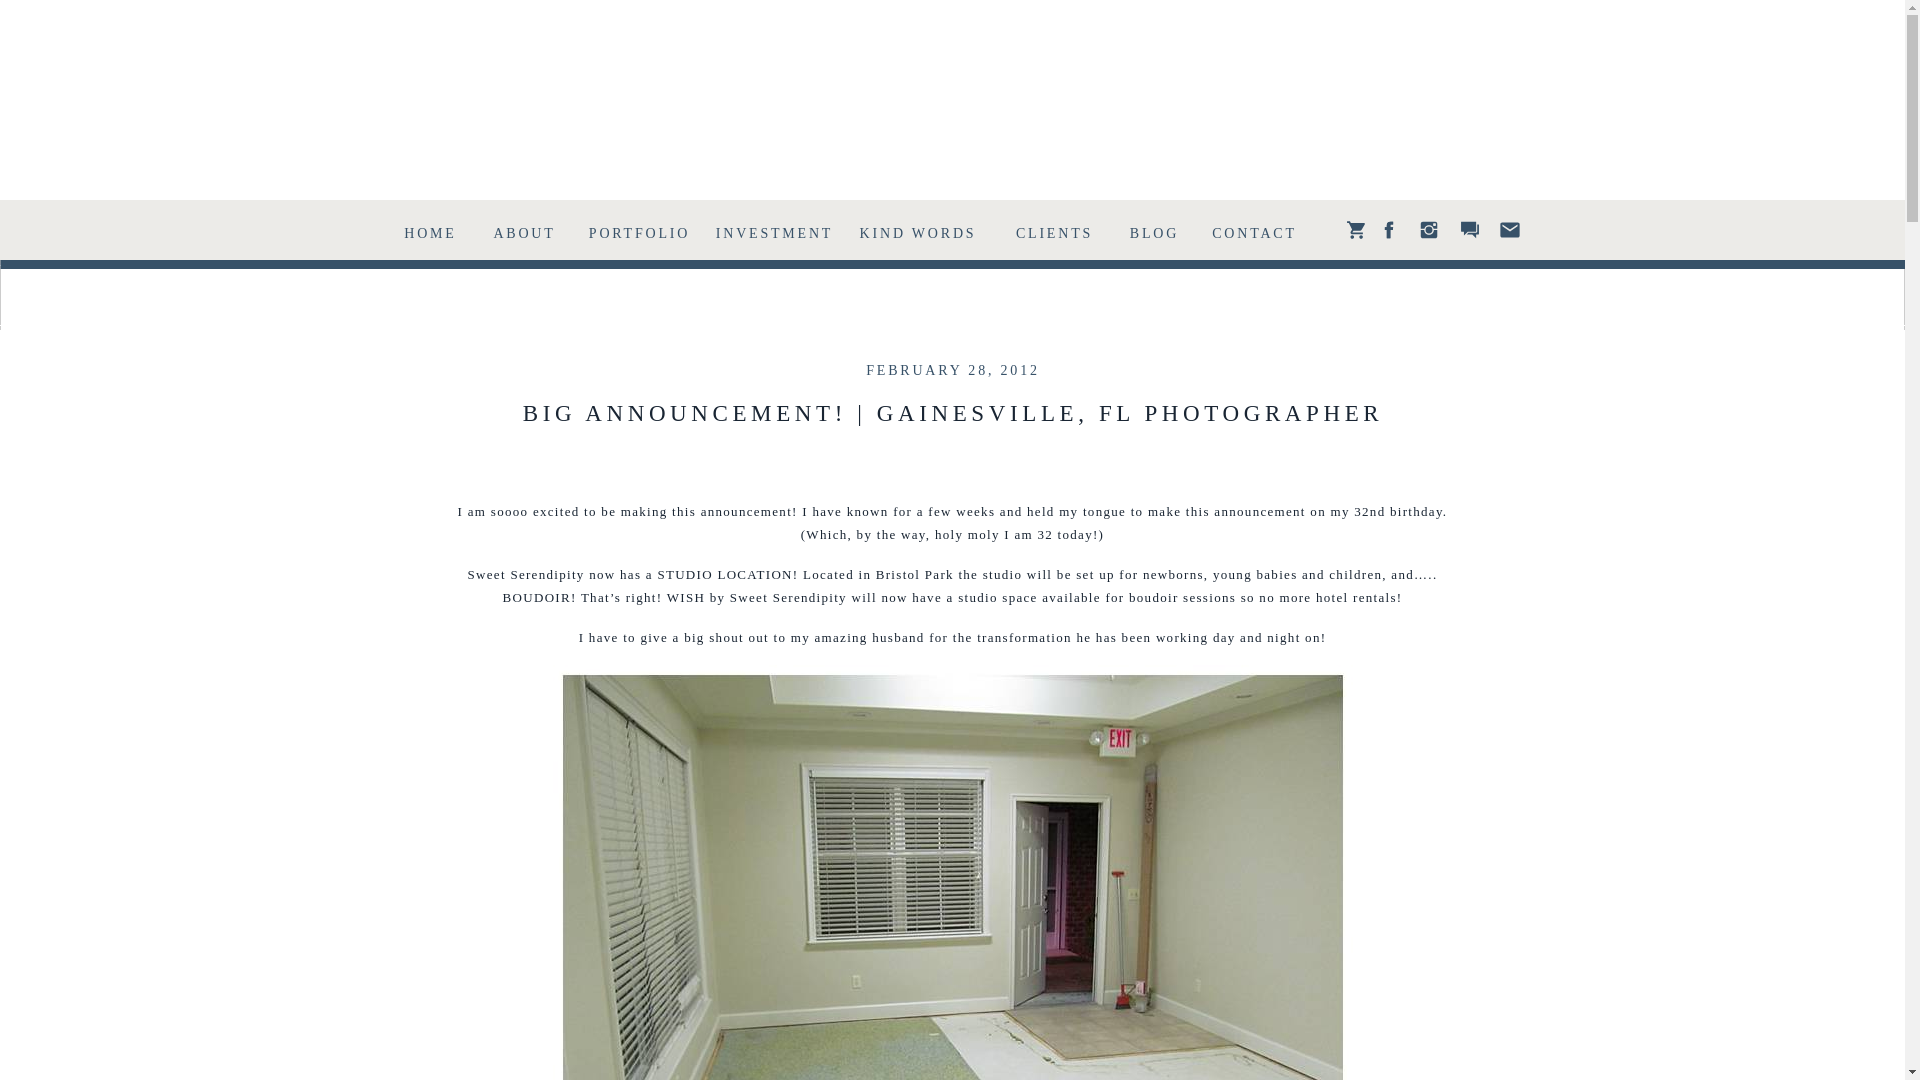 This screenshot has width=1920, height=1080. What do you see at coordinates (524, 230) in the screenshot?
I see `ABOUT` at bounding box center [524, 230].